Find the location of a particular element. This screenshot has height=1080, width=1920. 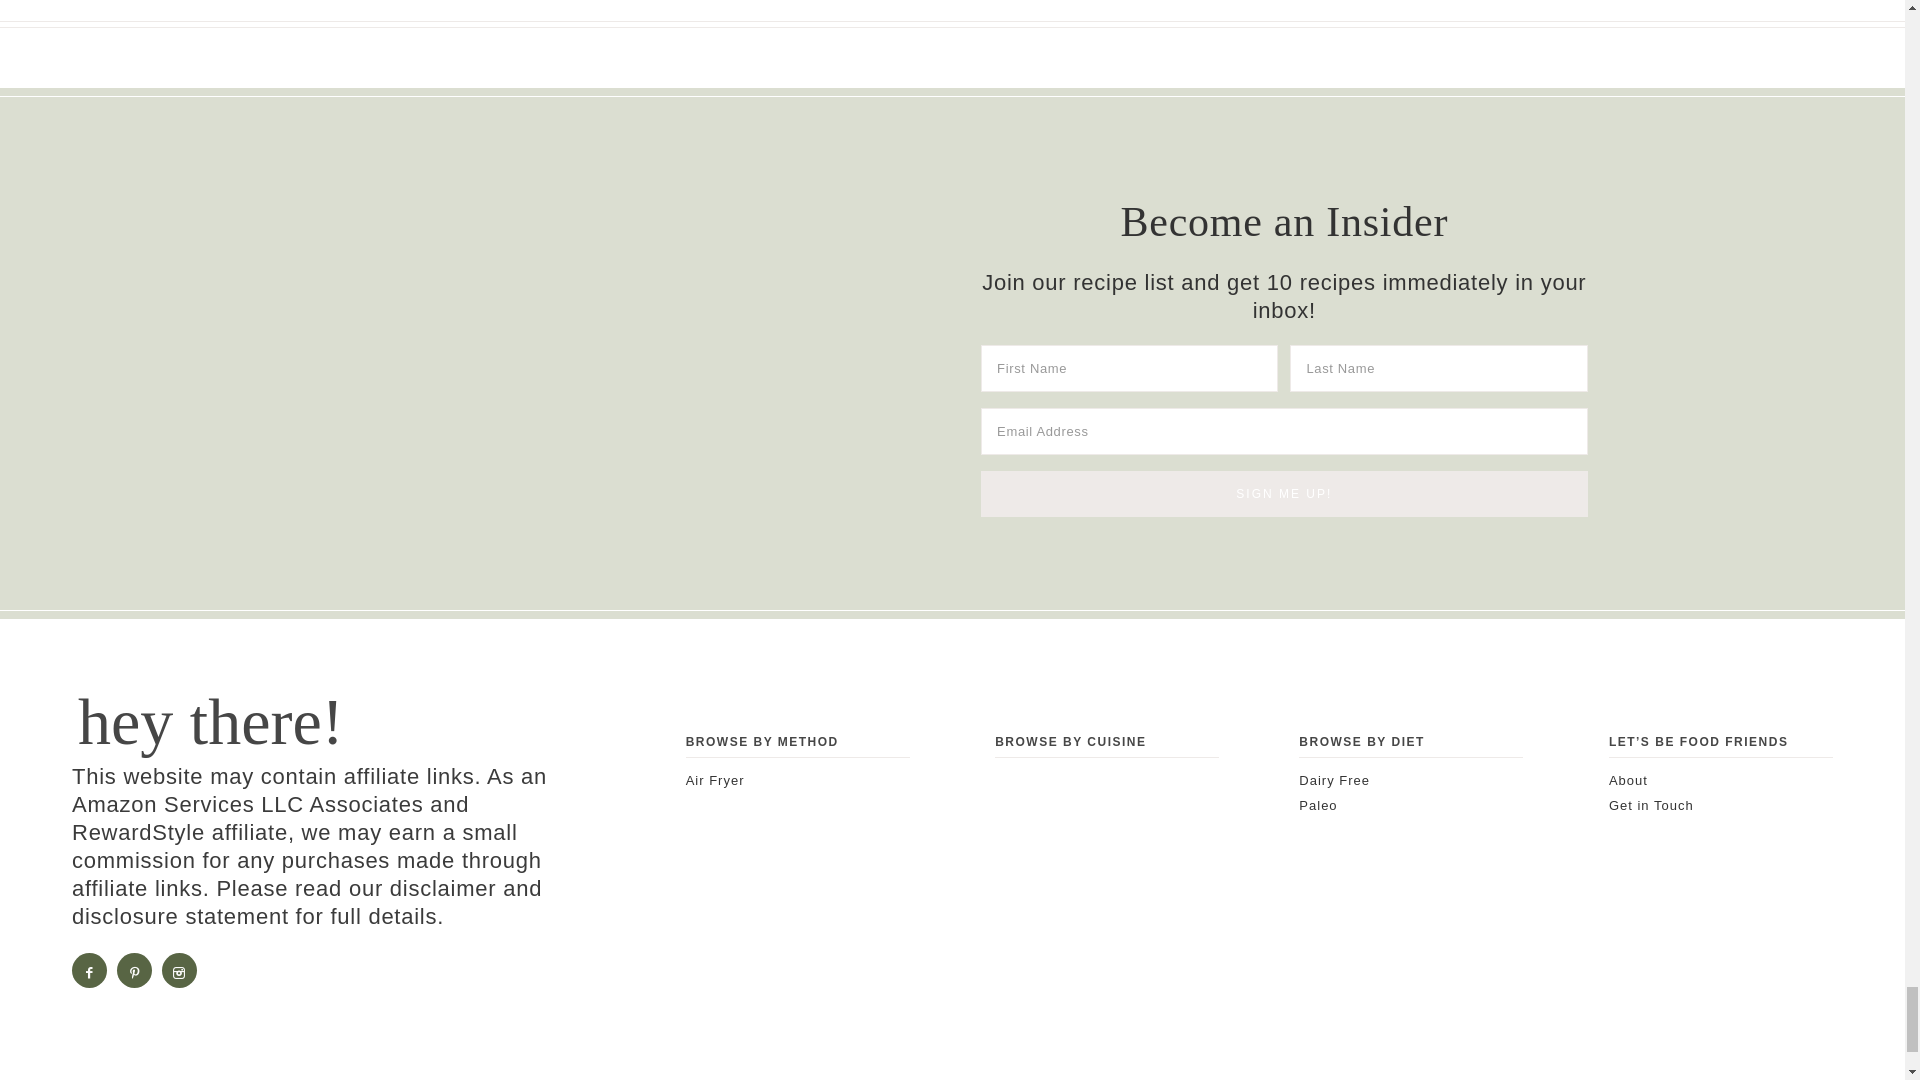

Pinterest is located at coordinates (136, 968).